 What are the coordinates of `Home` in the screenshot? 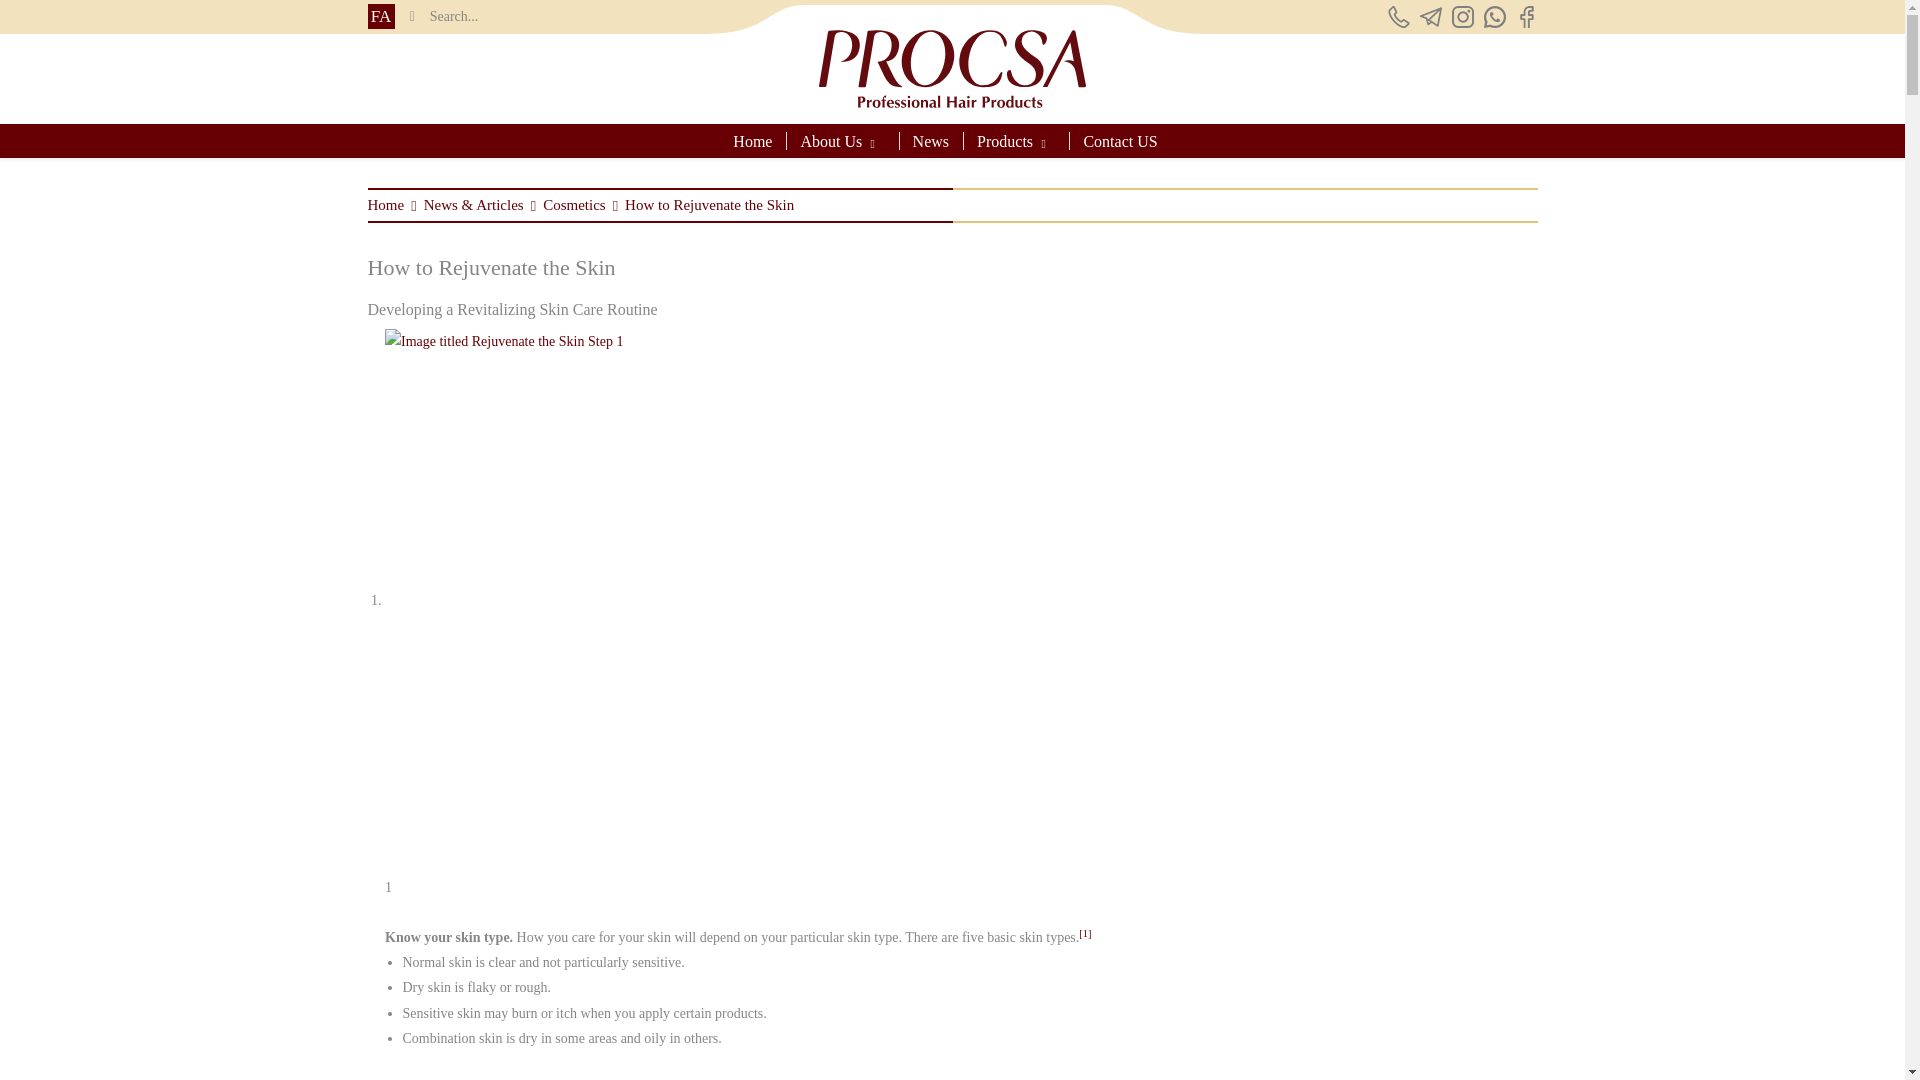 It's located at (759, 140).